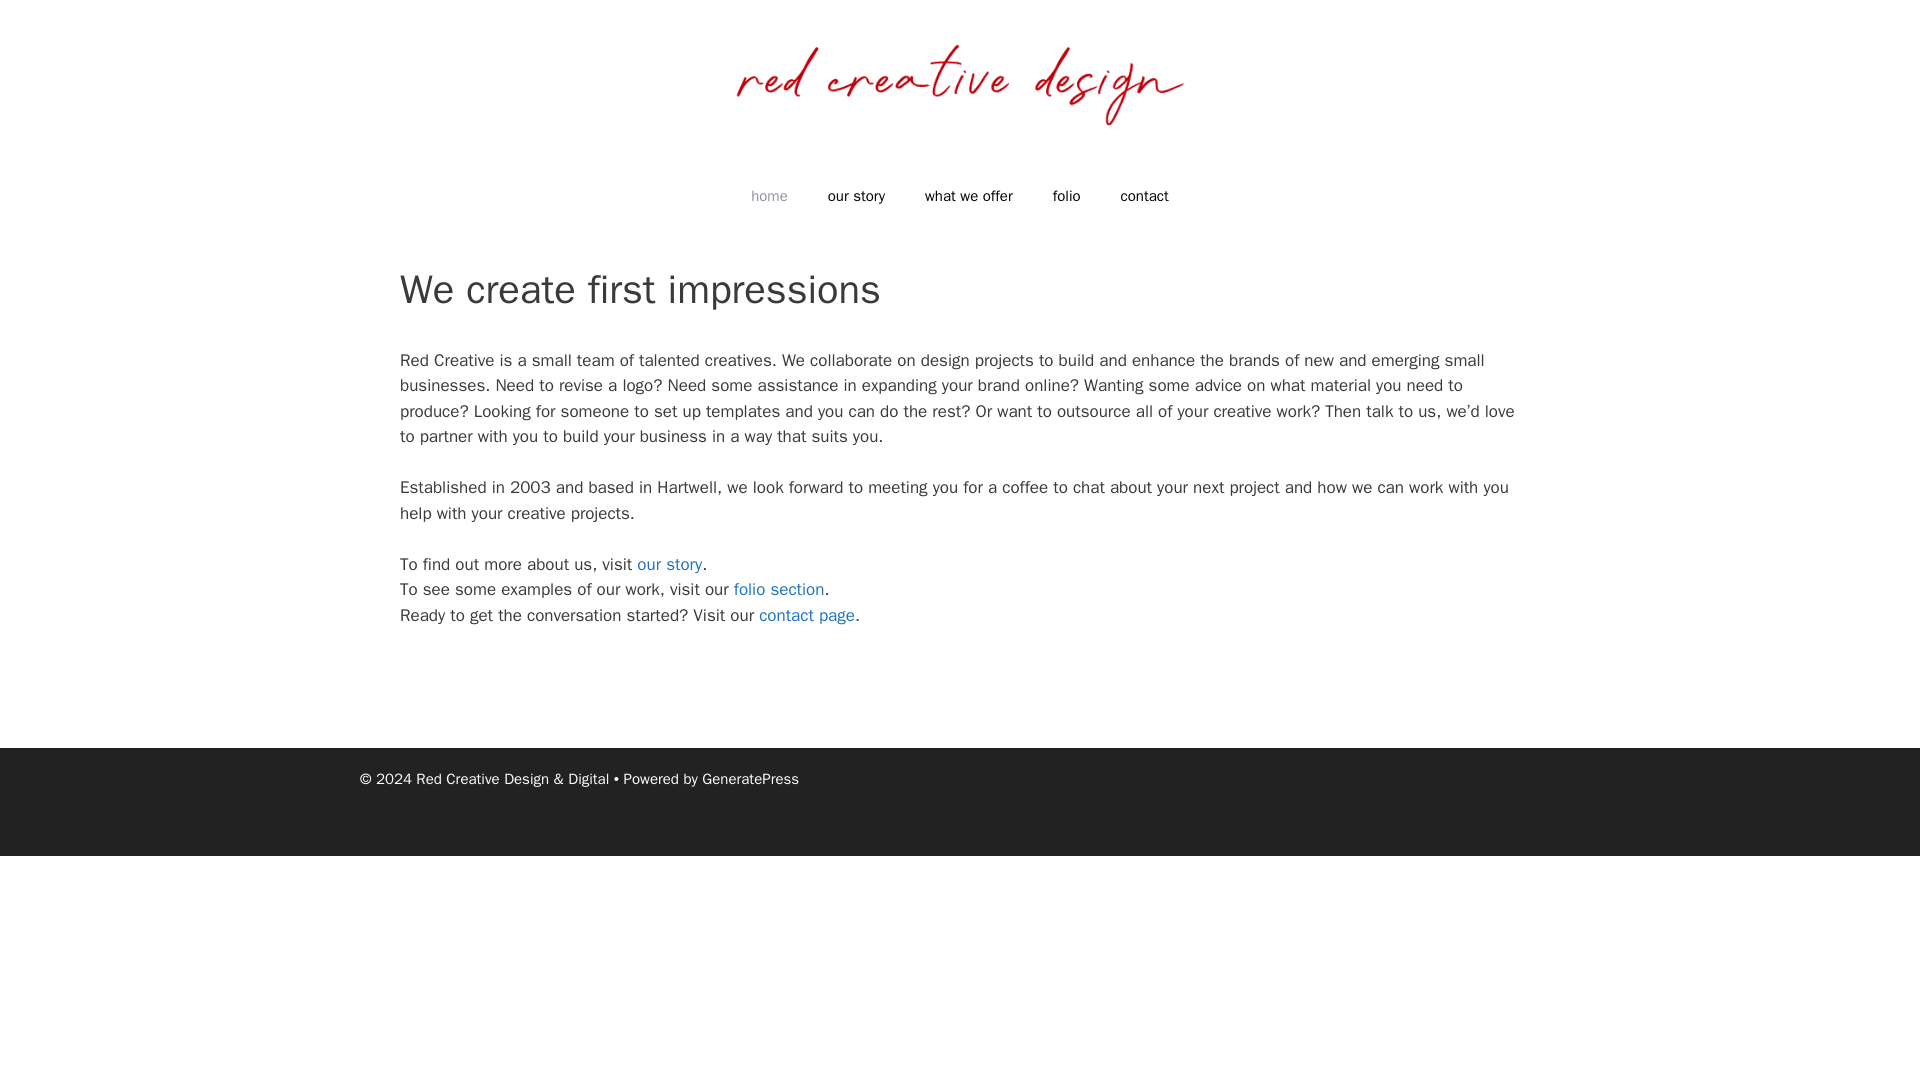  What do you see at coordinates (1144, 196) in the screenshot?
I see `contact` at bounding box center [1144, 196].